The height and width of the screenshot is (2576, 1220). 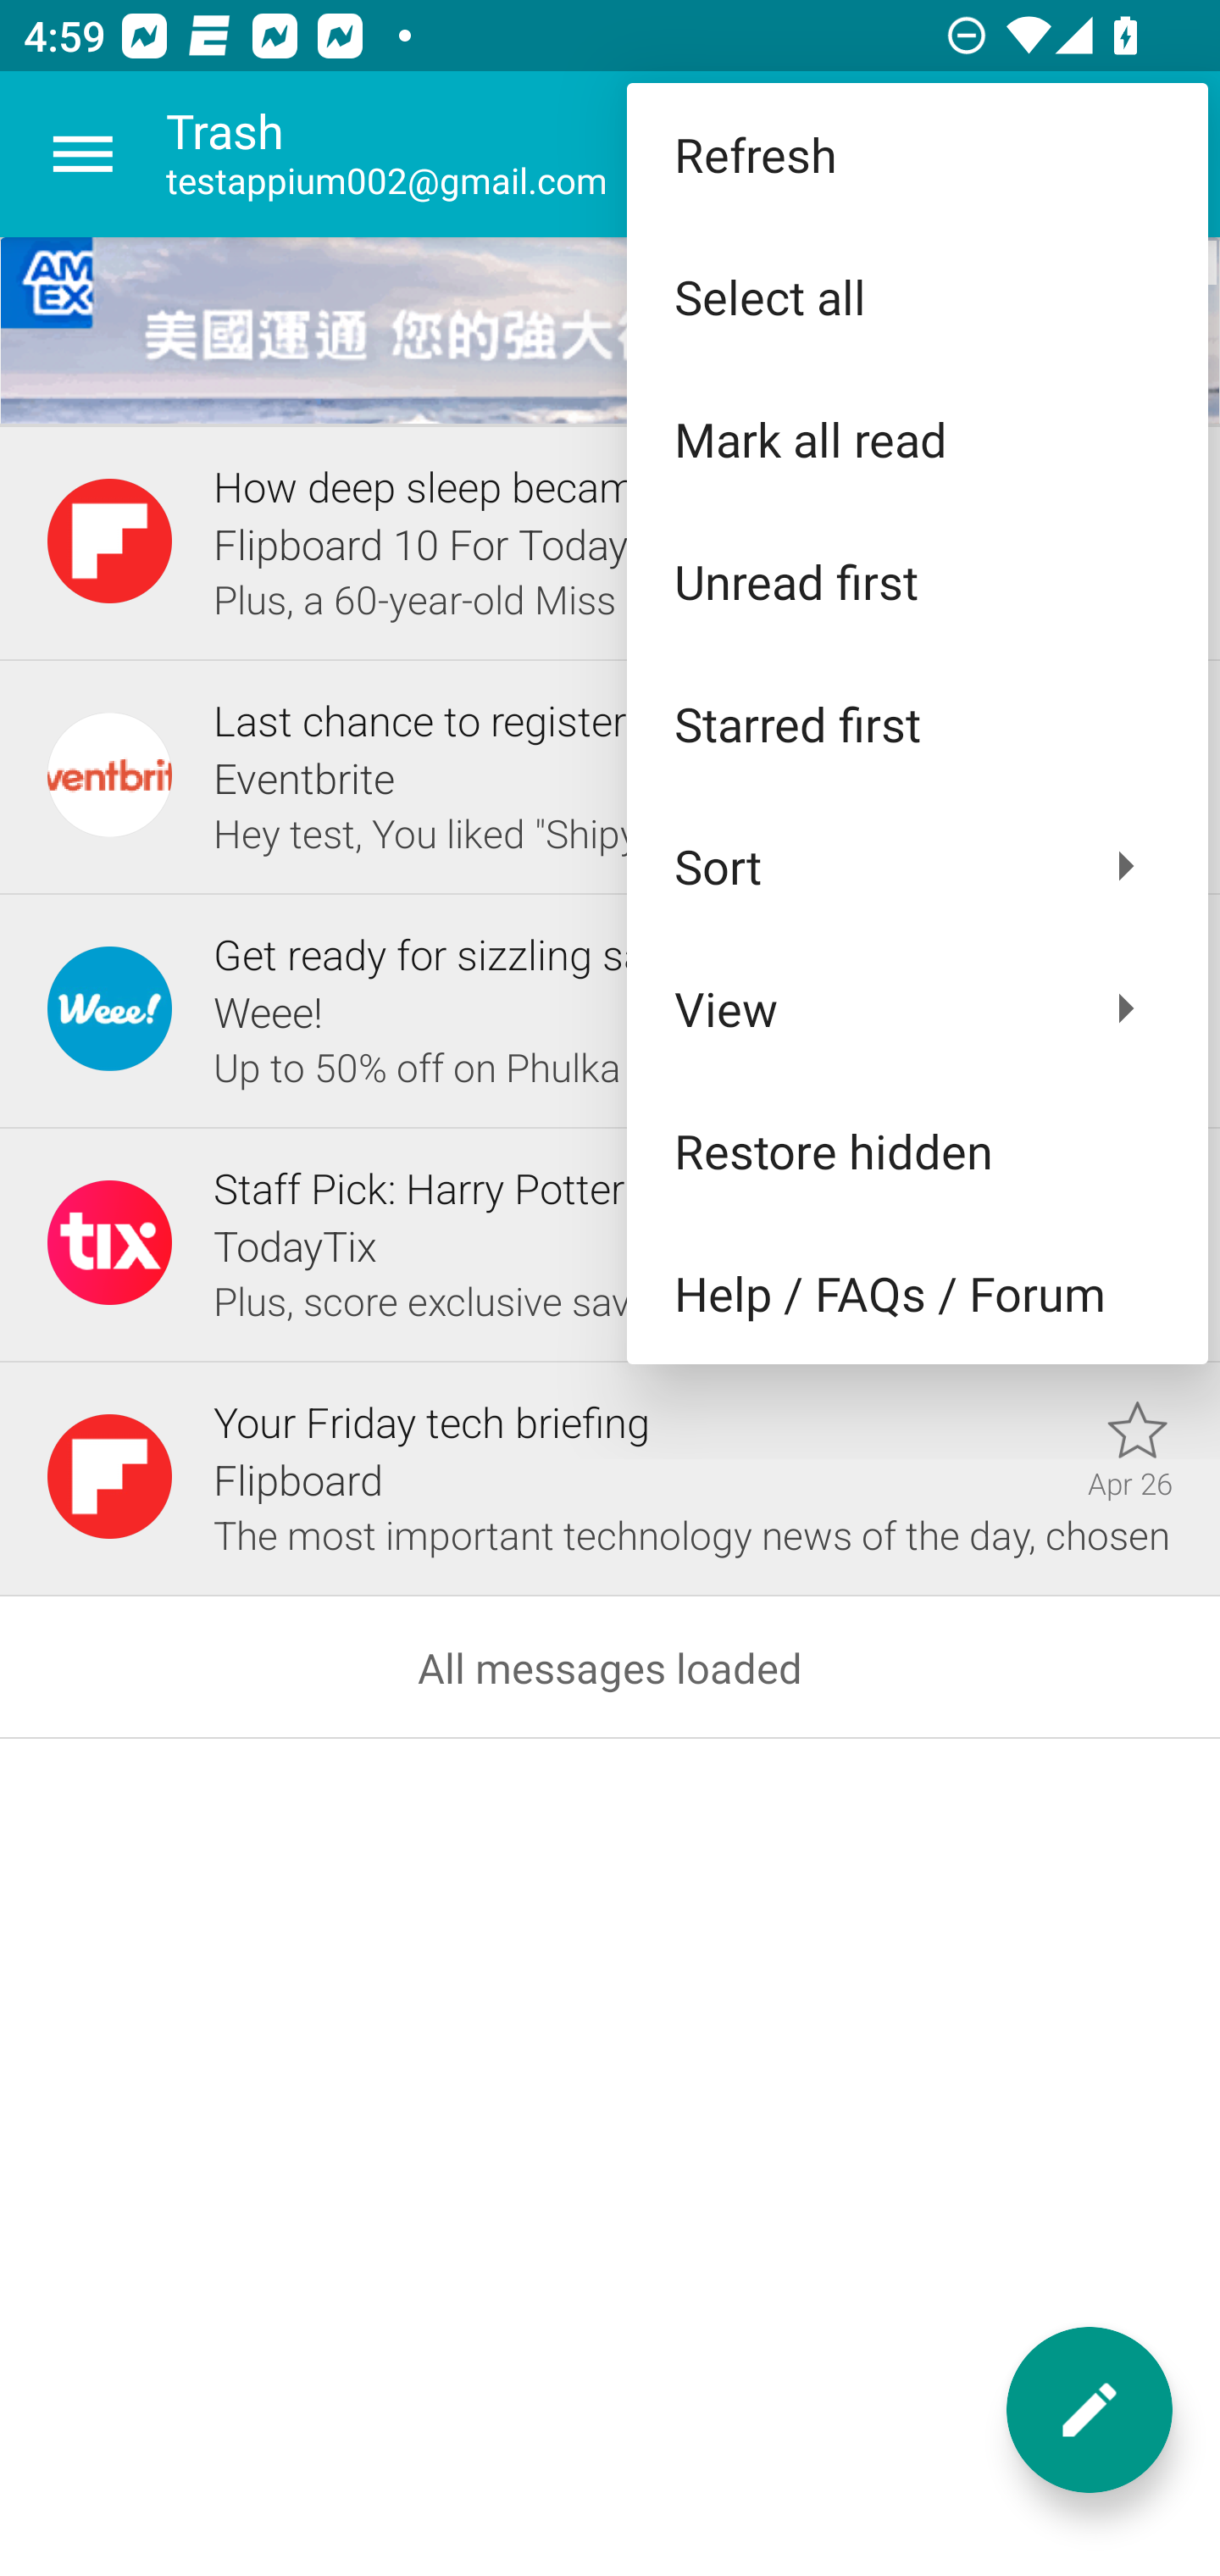 I want to click on Refresh, so click(x=917, y=154).